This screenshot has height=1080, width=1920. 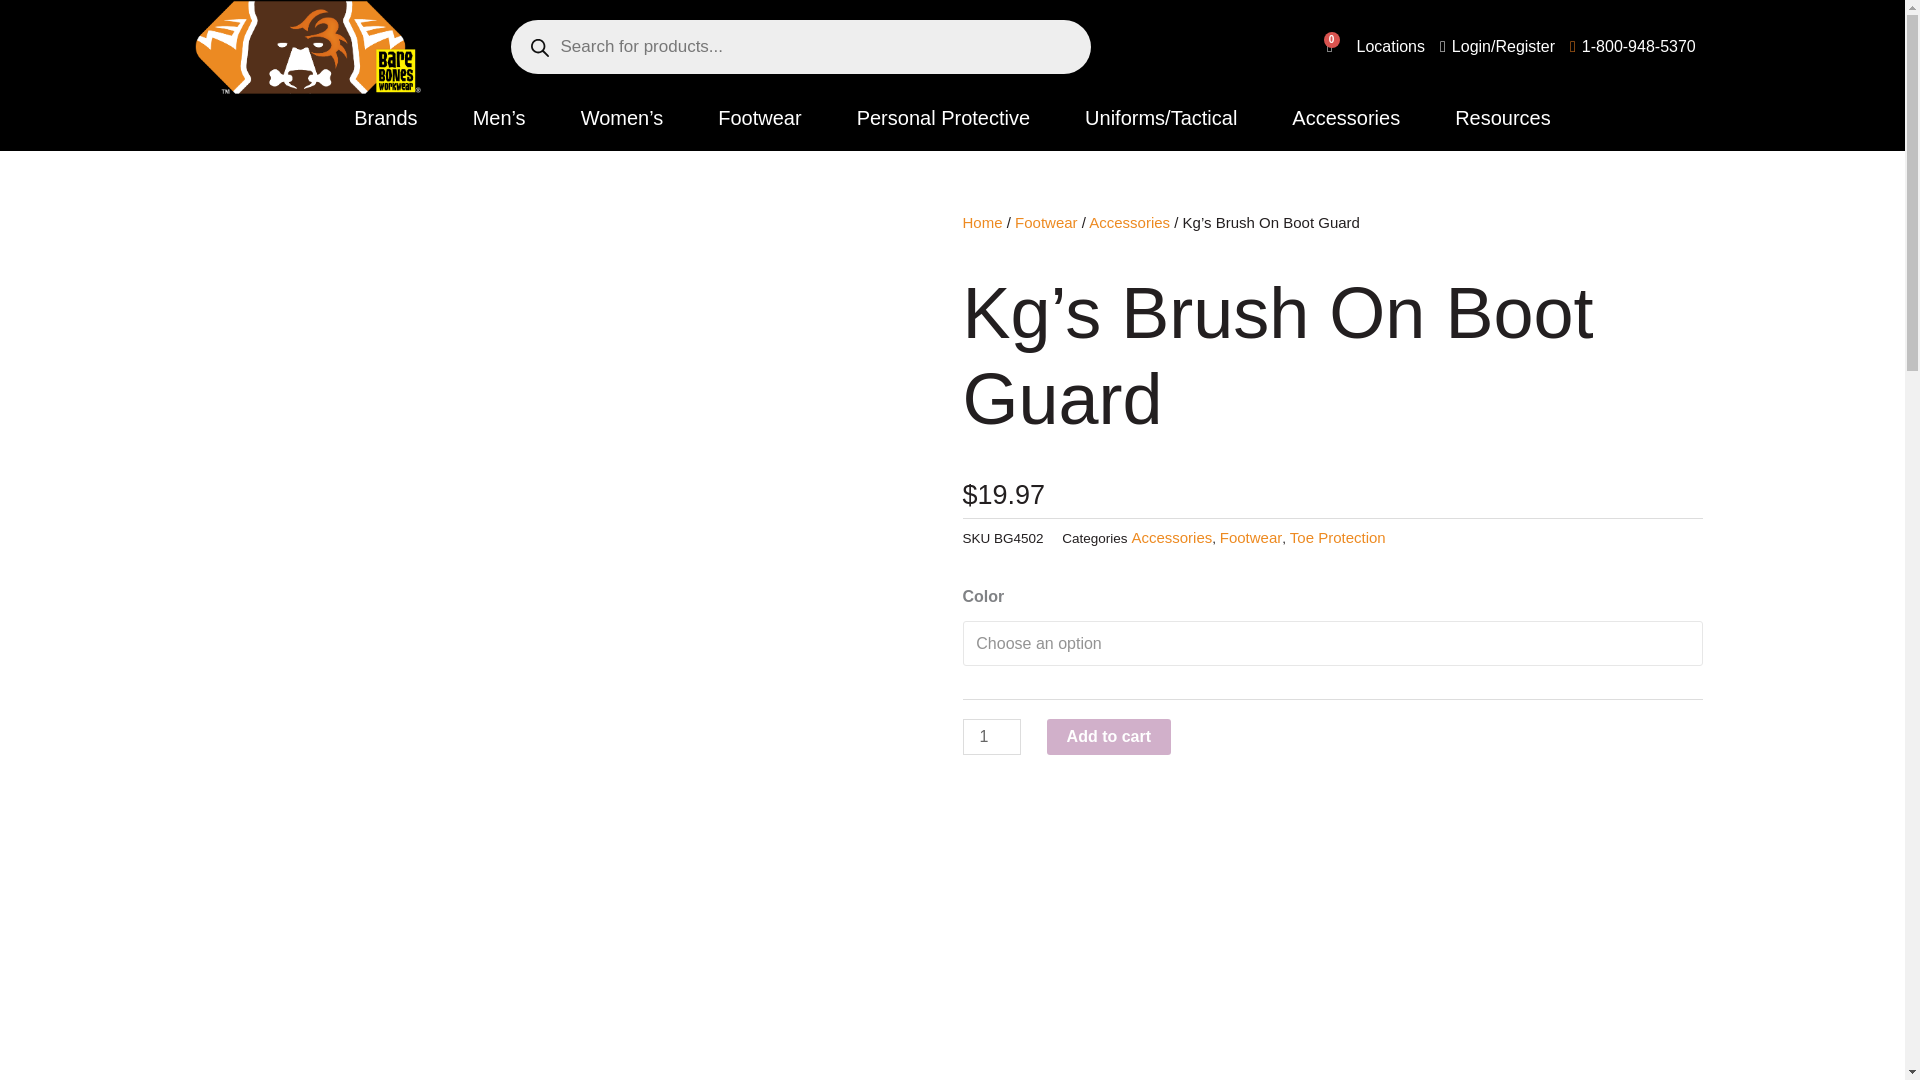 What do you see at coordinates (990, 736) in the screenshot?
I see `Locations` at bounding box center [990, 736].